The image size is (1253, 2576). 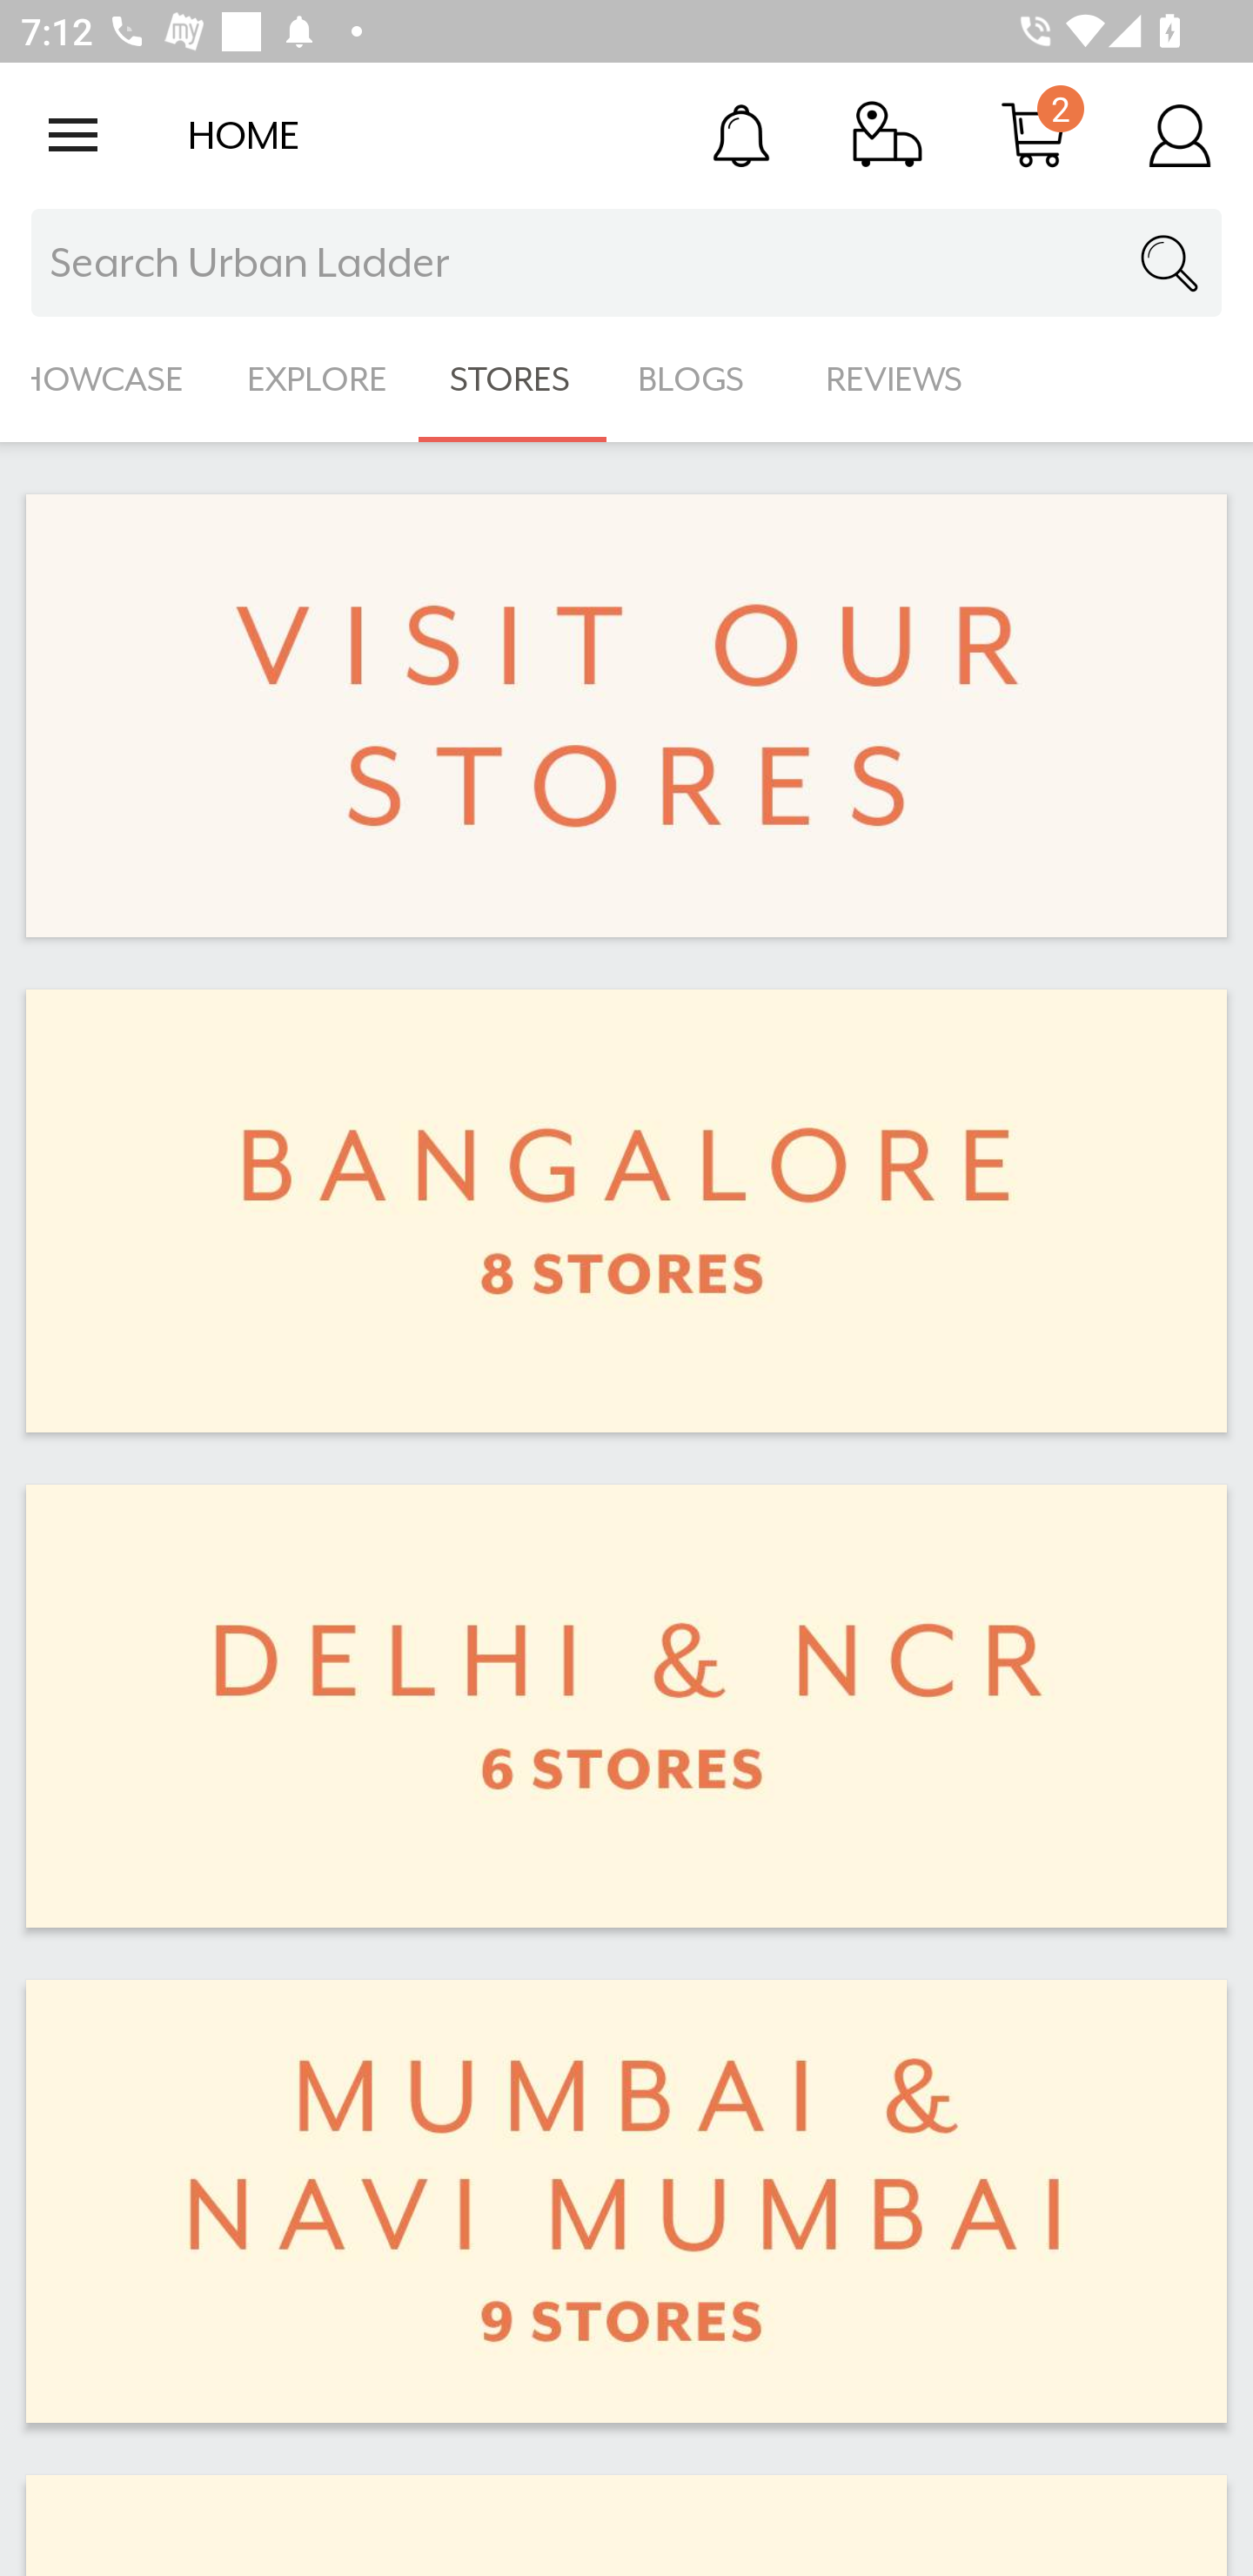 What do you see at coordinates (108, 379) in the screenshot?
I see `SHOWCASE` at bounding box center [108, 379].